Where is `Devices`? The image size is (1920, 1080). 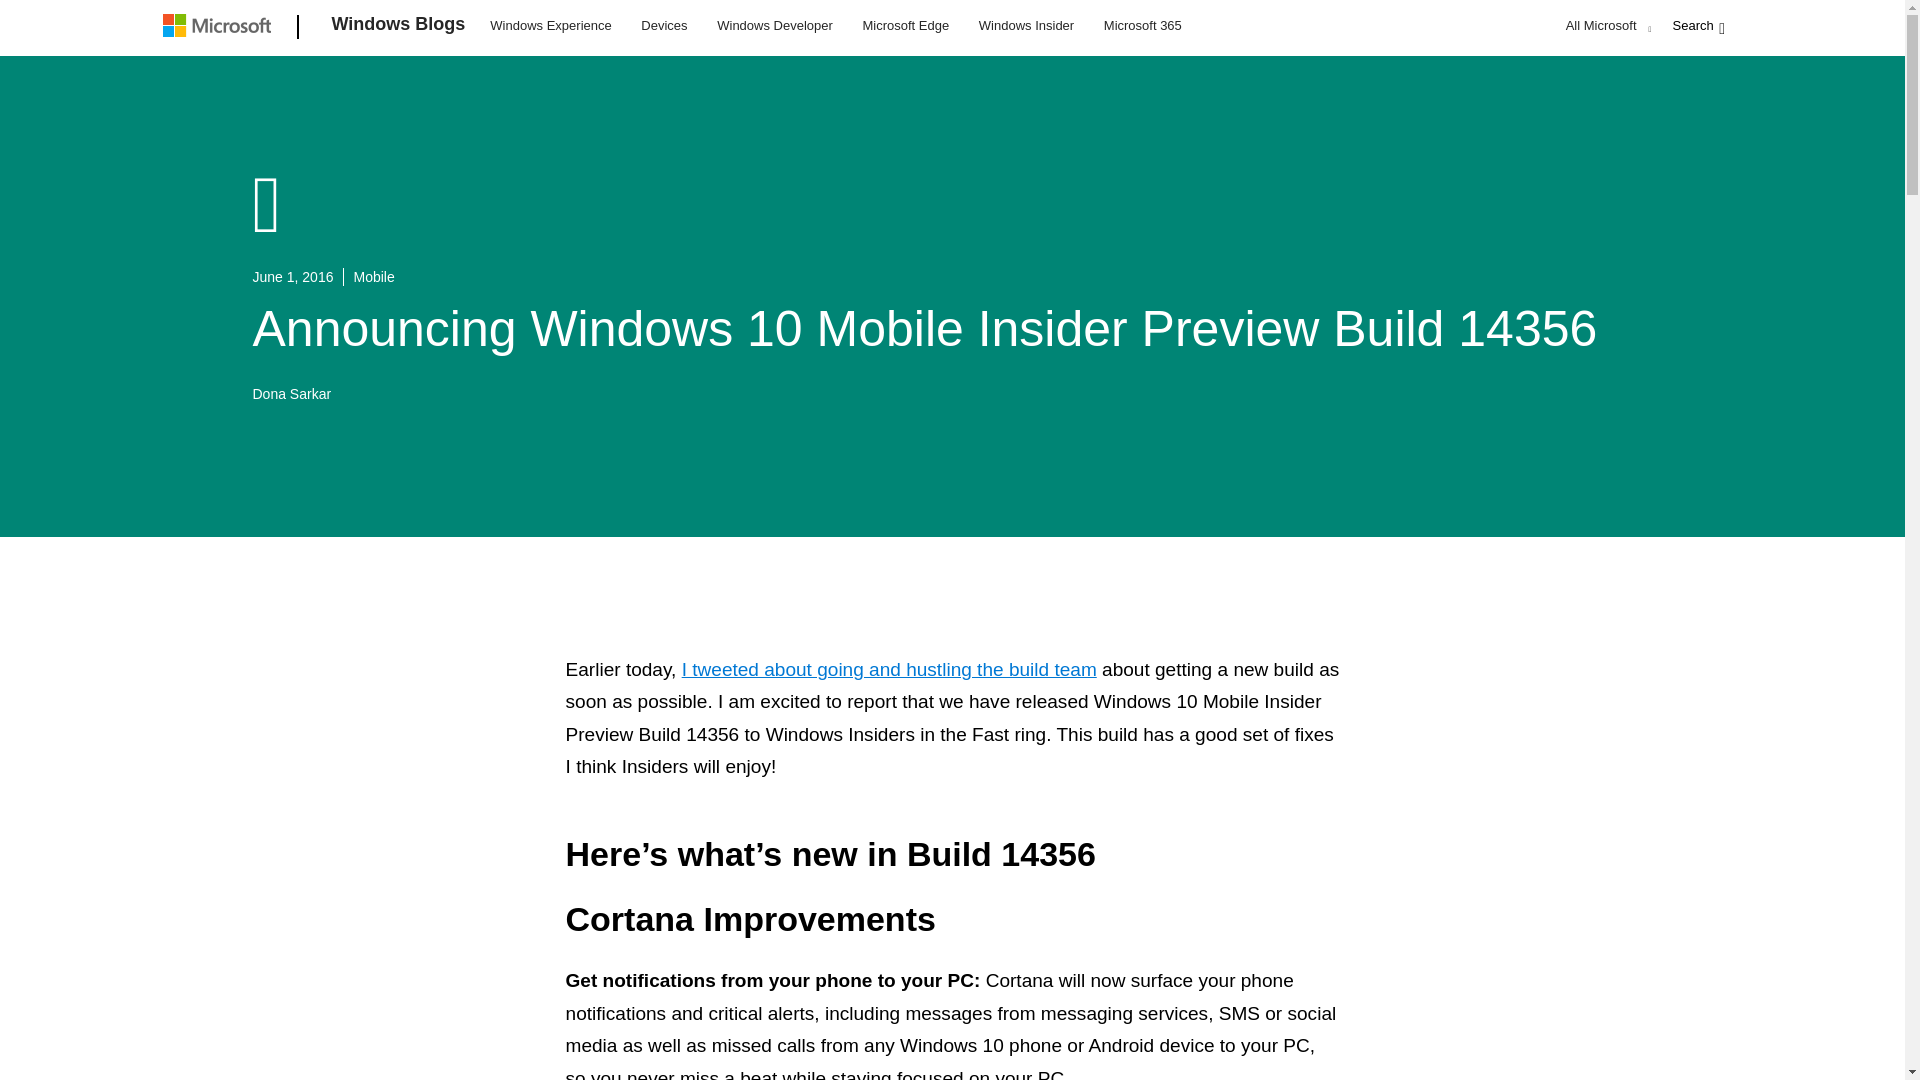
Devices is located at coordinates (663, 24).